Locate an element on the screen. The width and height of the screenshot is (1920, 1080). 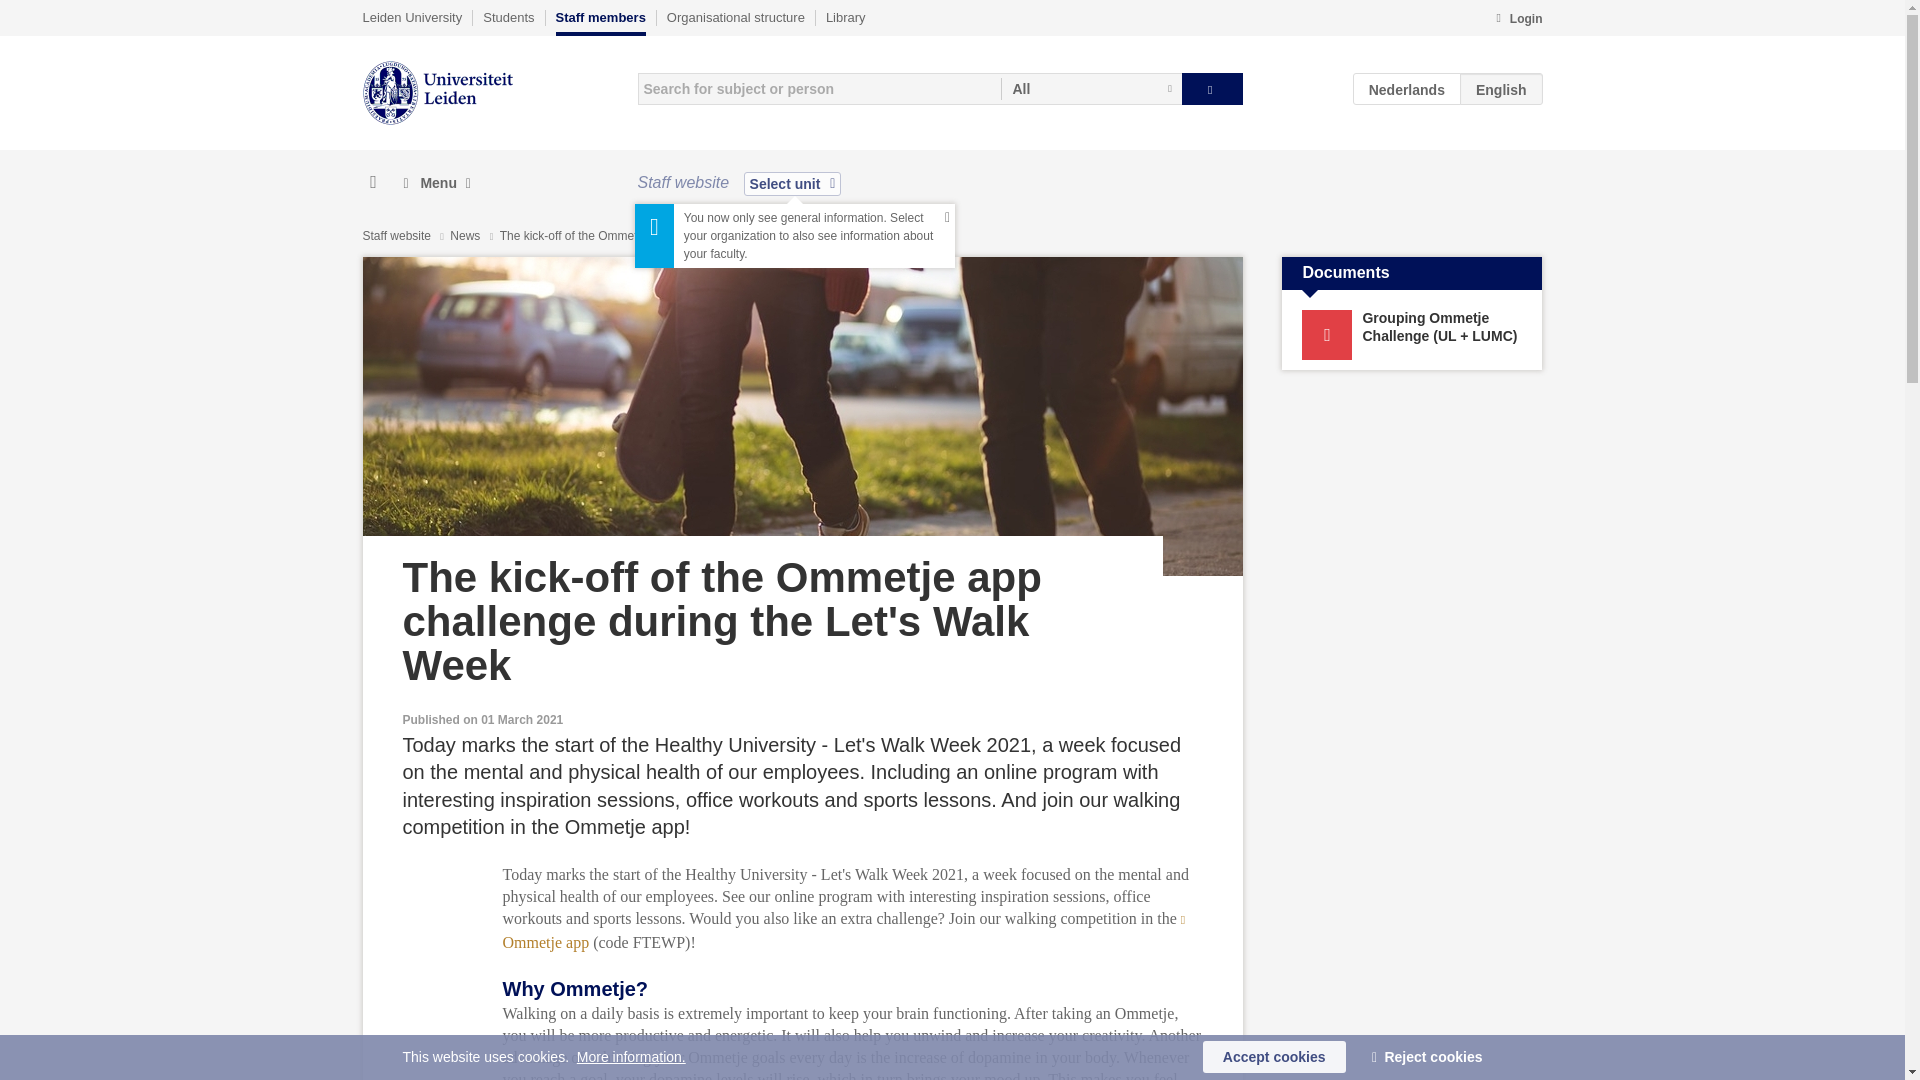
Select unit is located at coordinates (793, 183).